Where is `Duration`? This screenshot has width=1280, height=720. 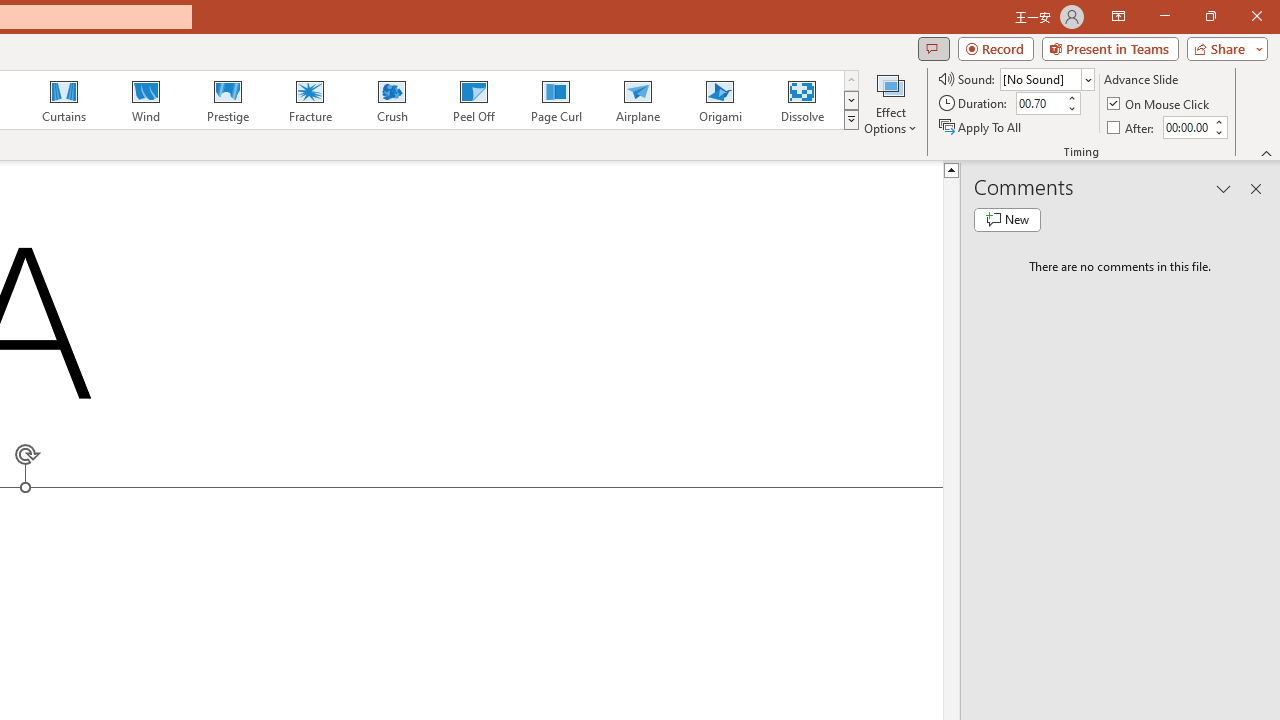
Duration is located at coordinates (1040, 104).